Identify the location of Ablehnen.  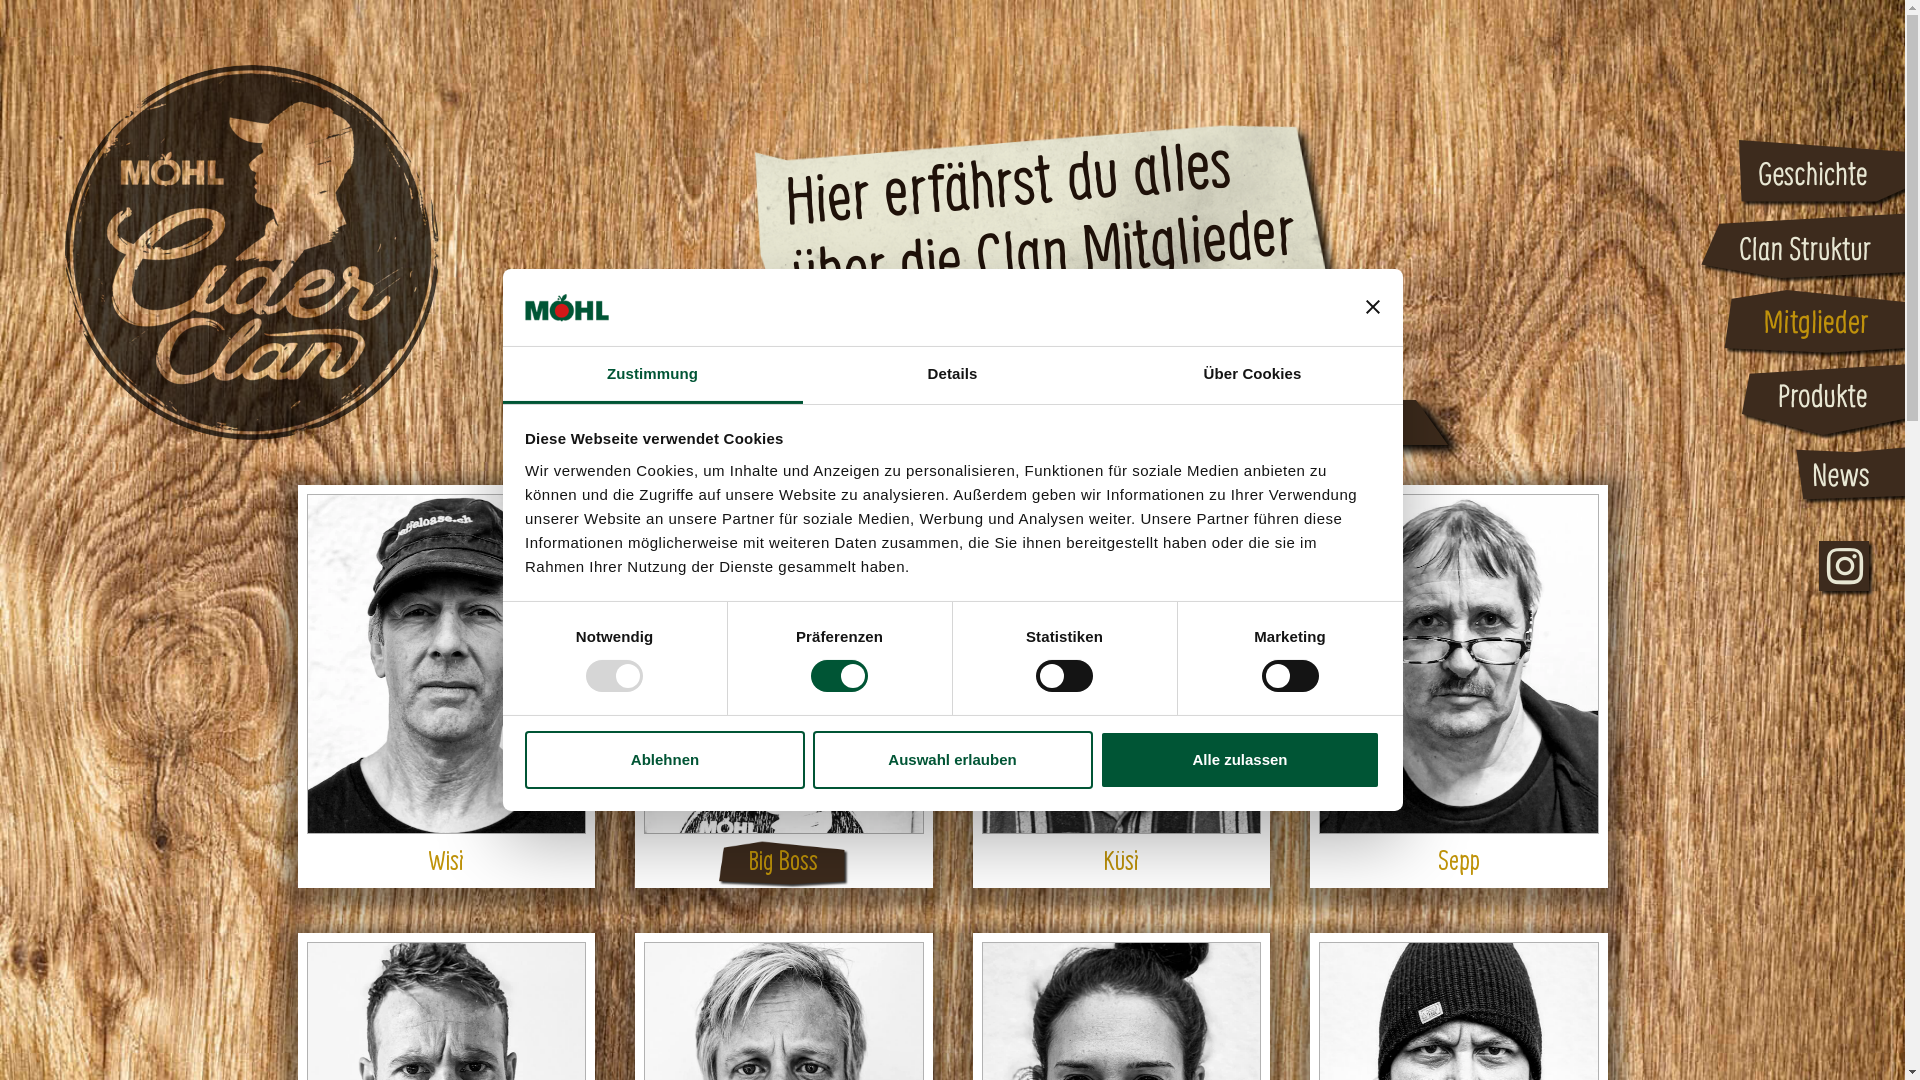
(665, 760).